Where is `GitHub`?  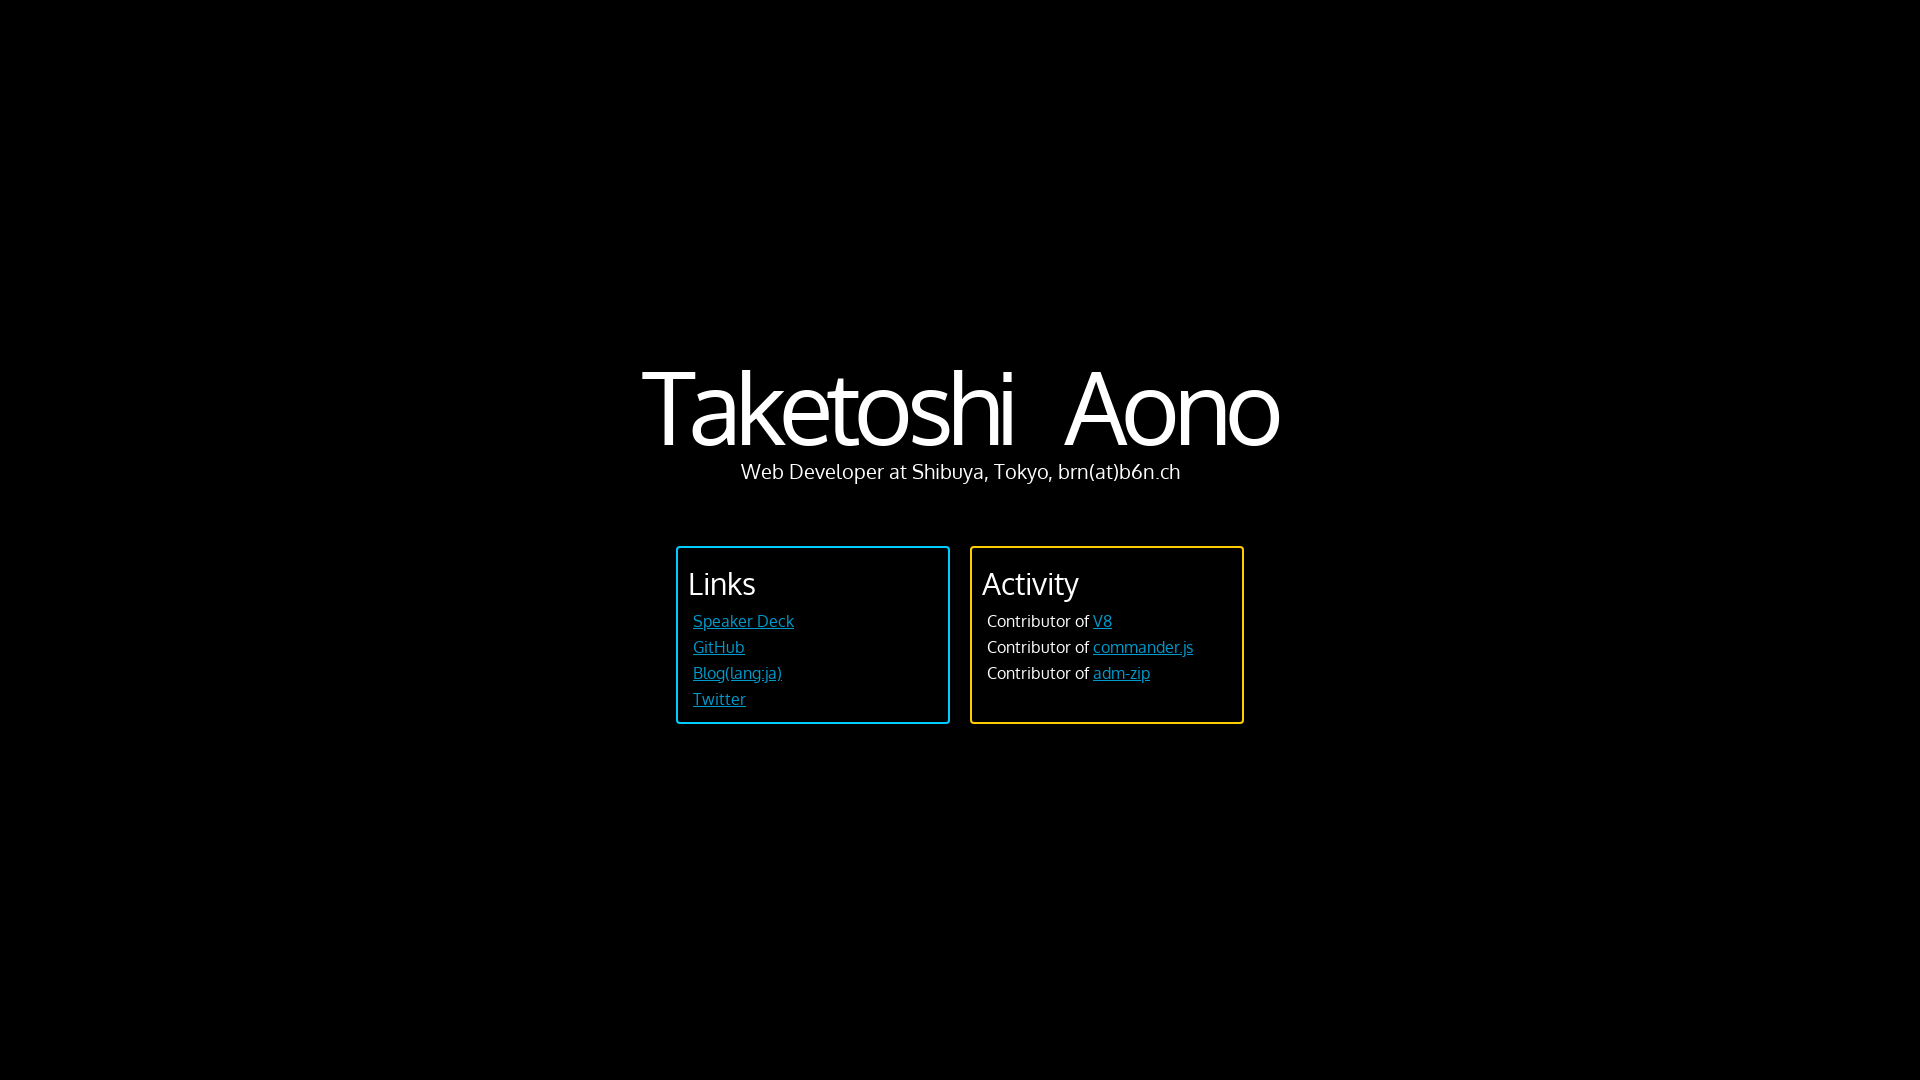 GitHub is located at coordinates (719, 647).